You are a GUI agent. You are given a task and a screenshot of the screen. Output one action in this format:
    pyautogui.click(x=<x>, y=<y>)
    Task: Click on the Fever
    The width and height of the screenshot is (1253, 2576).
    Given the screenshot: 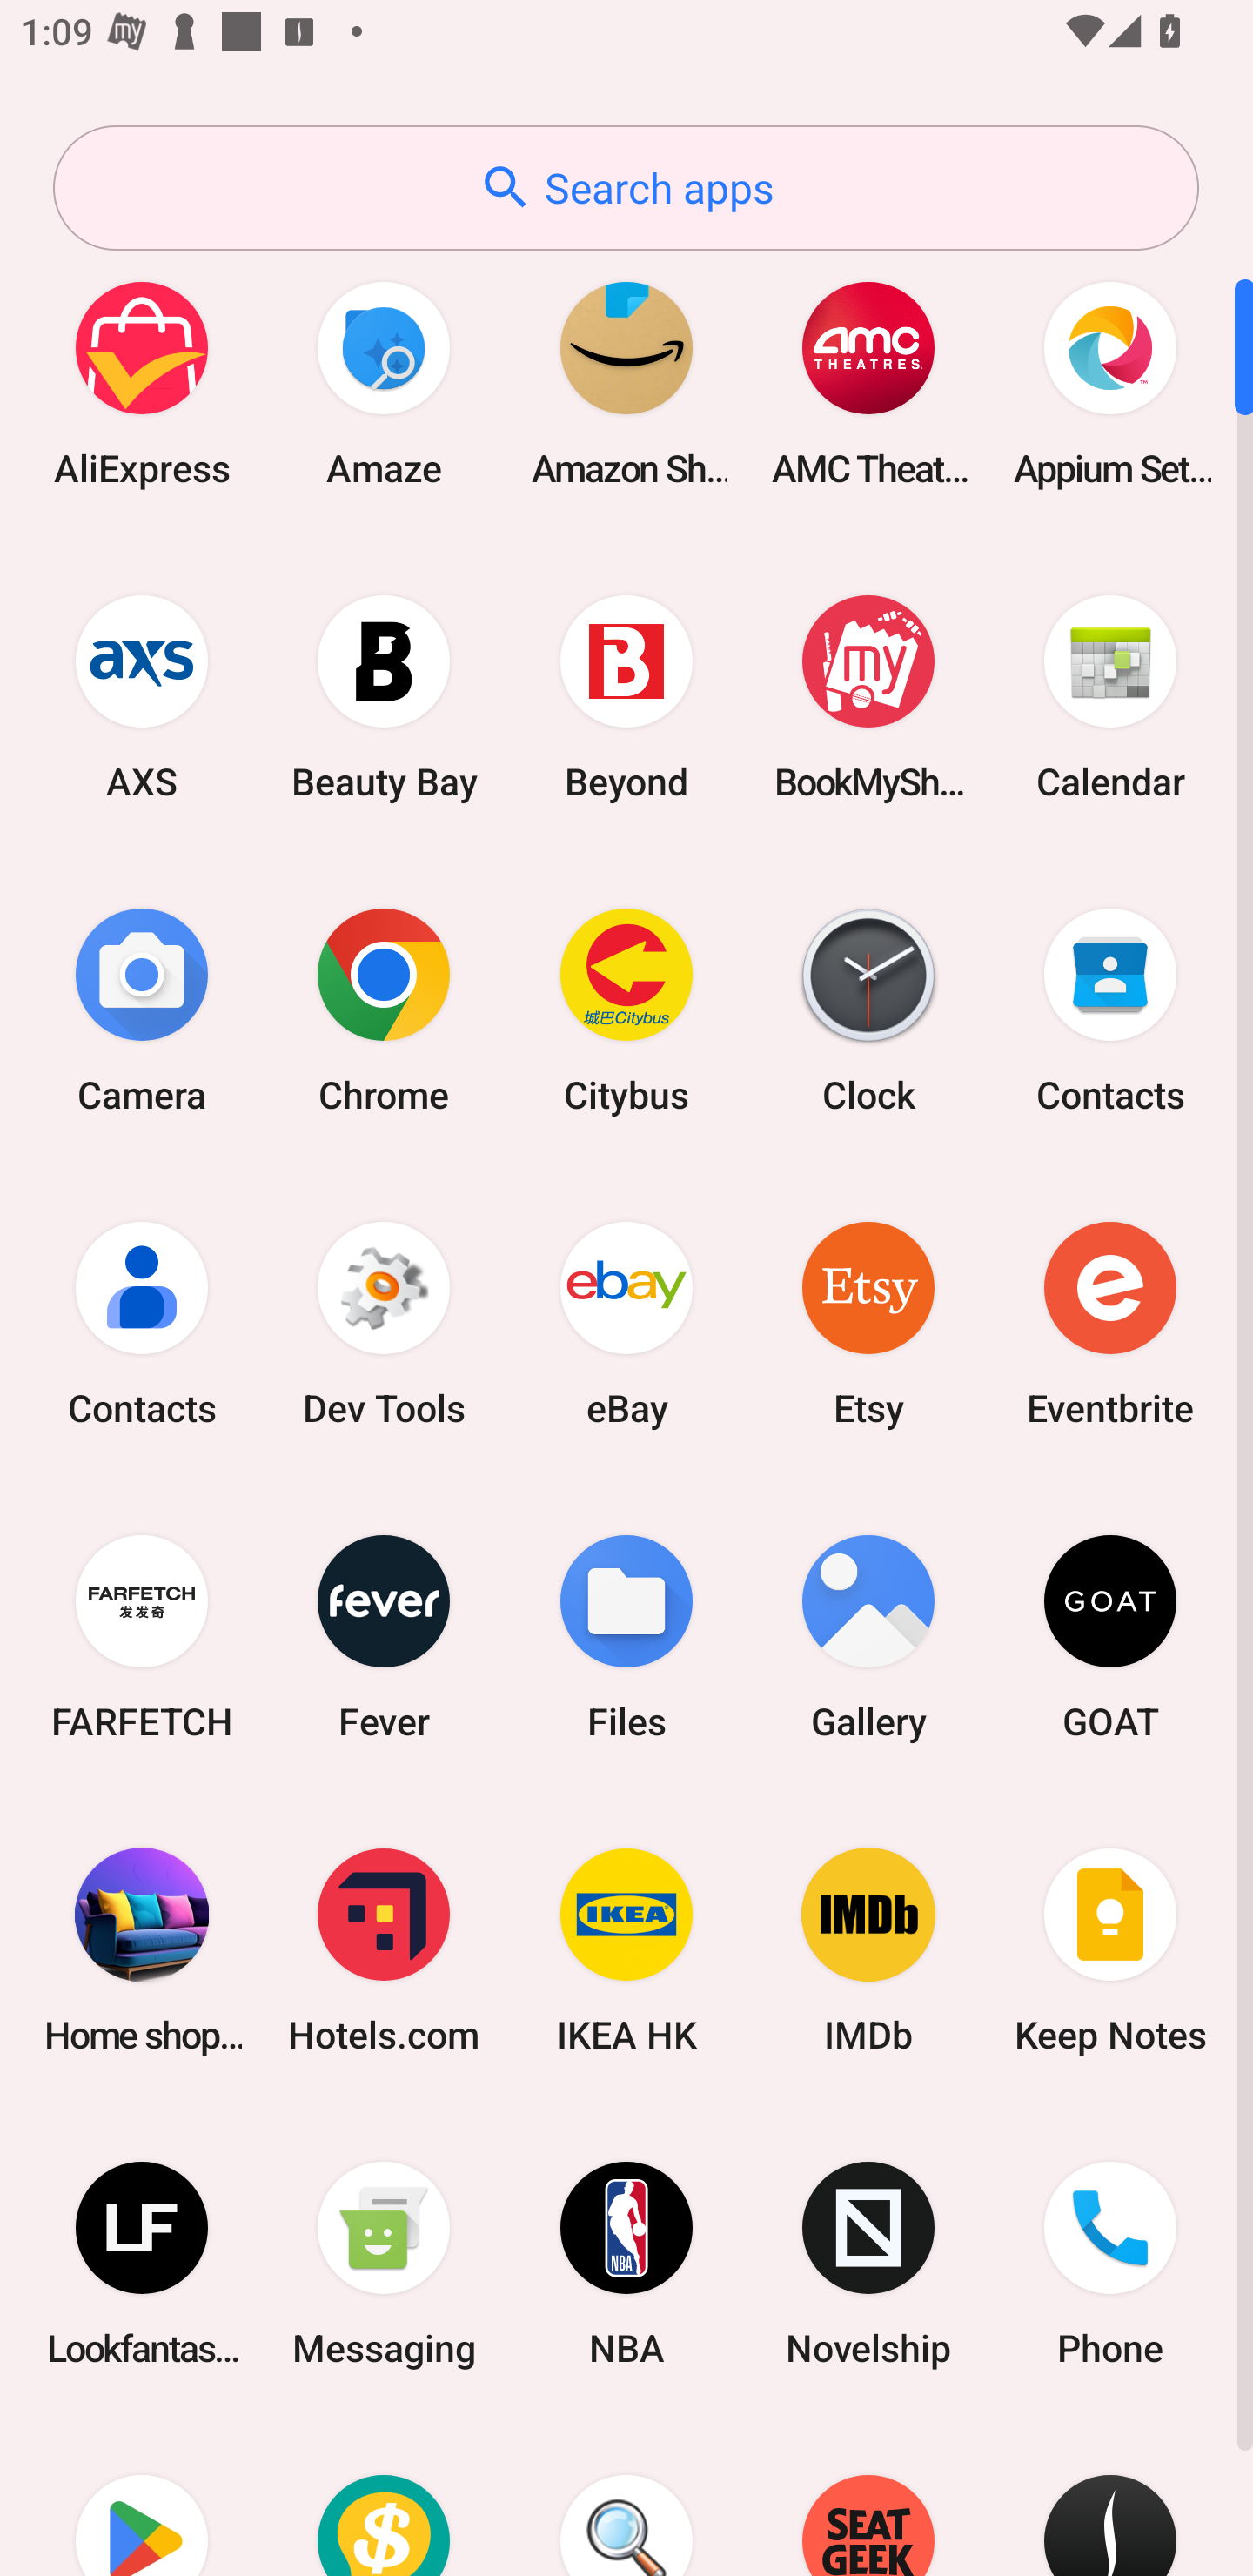 What is the action you would take?
    pyautogui.click(x=384, y=1636)
    